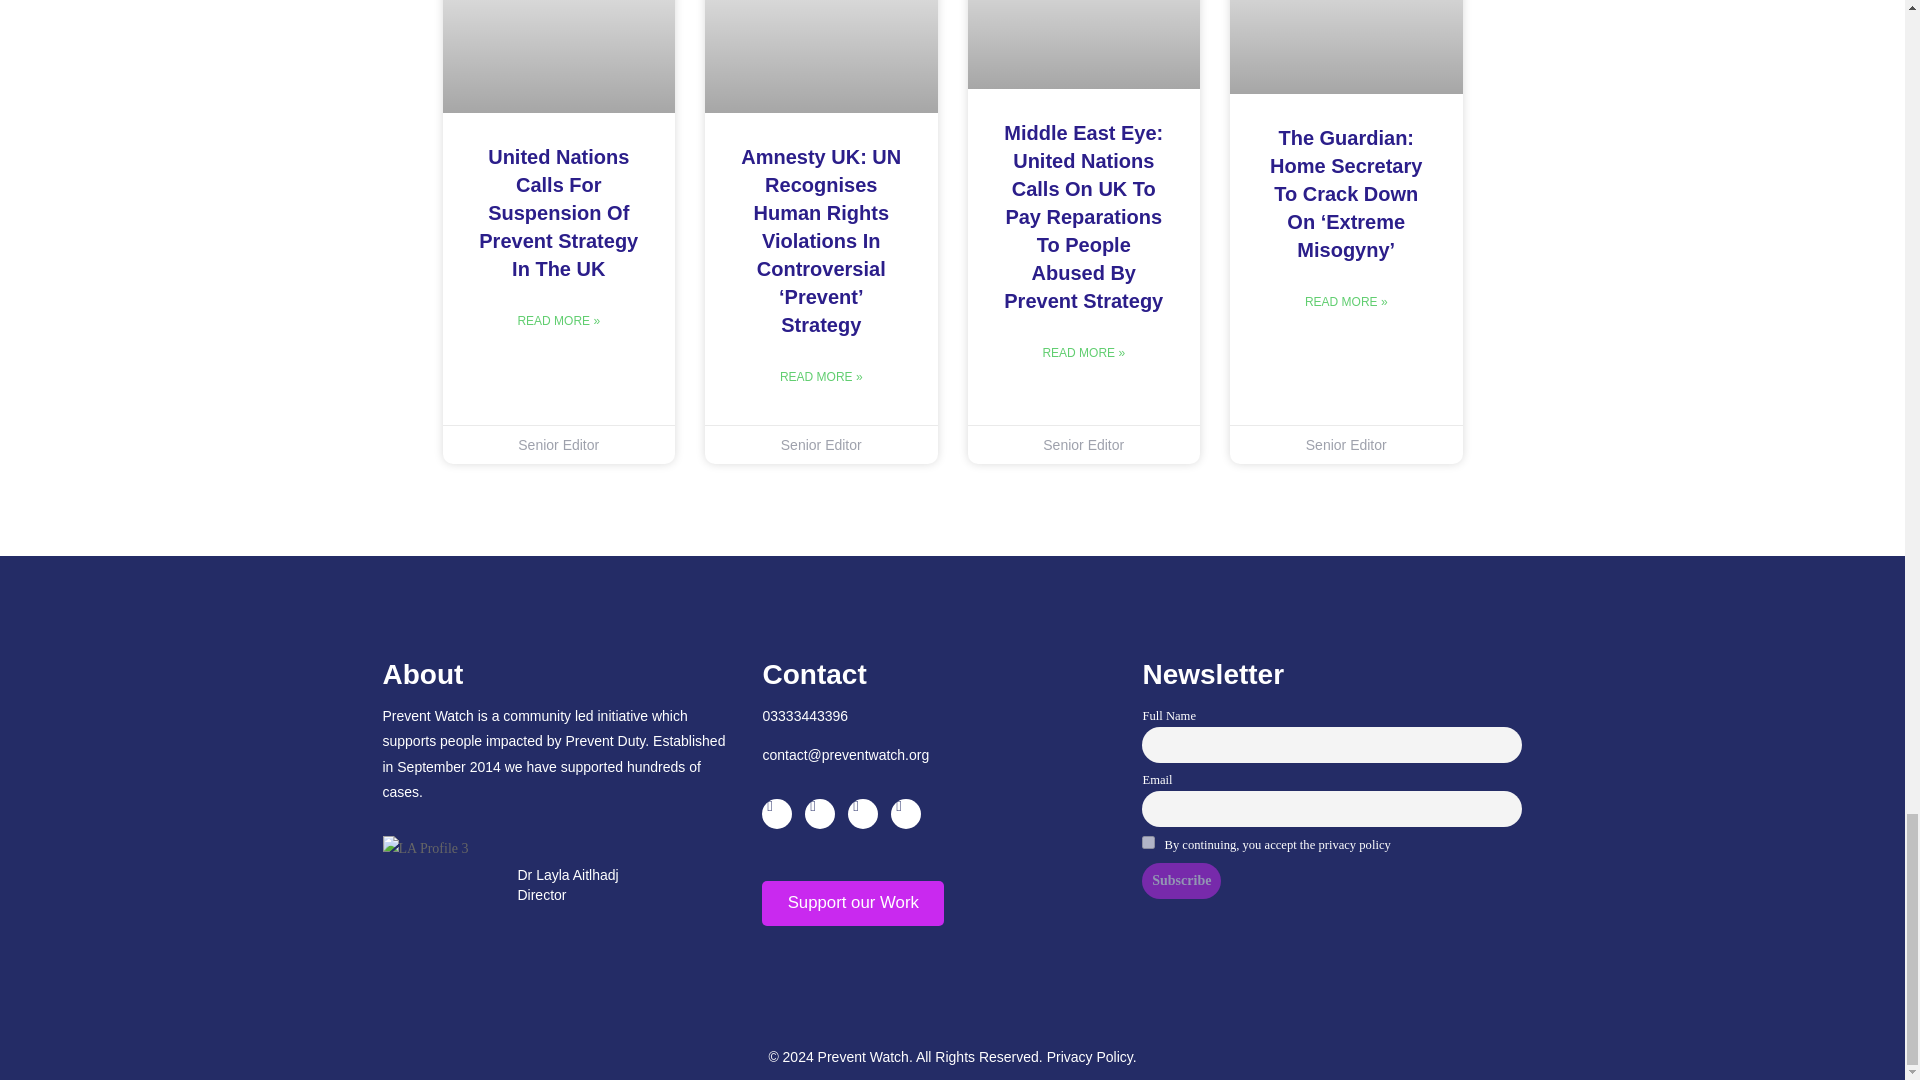 This screenshot has width=1920, height=1080. I want to click on on, so click(1148, 842).